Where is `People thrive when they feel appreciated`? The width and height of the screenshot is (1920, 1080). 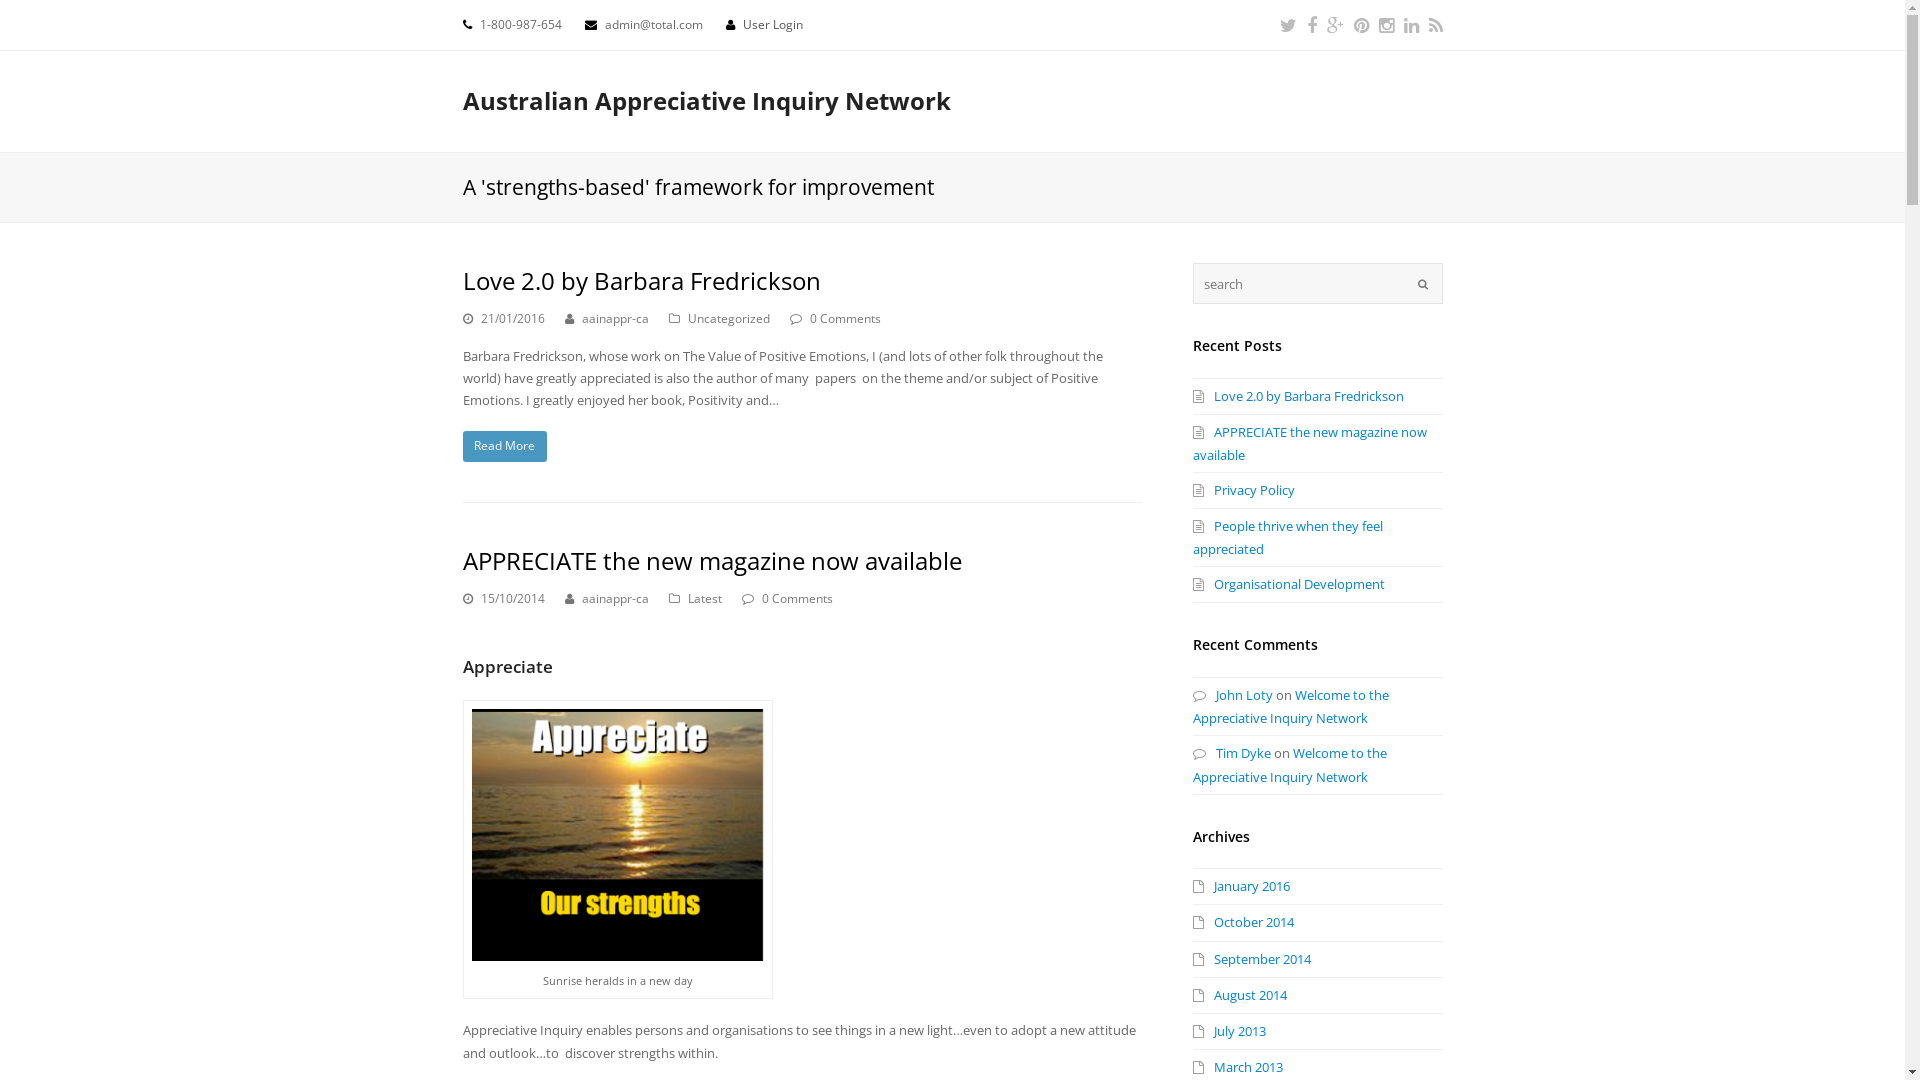
People thrive when they feel appreciated is located at coordinates (1287, 538).